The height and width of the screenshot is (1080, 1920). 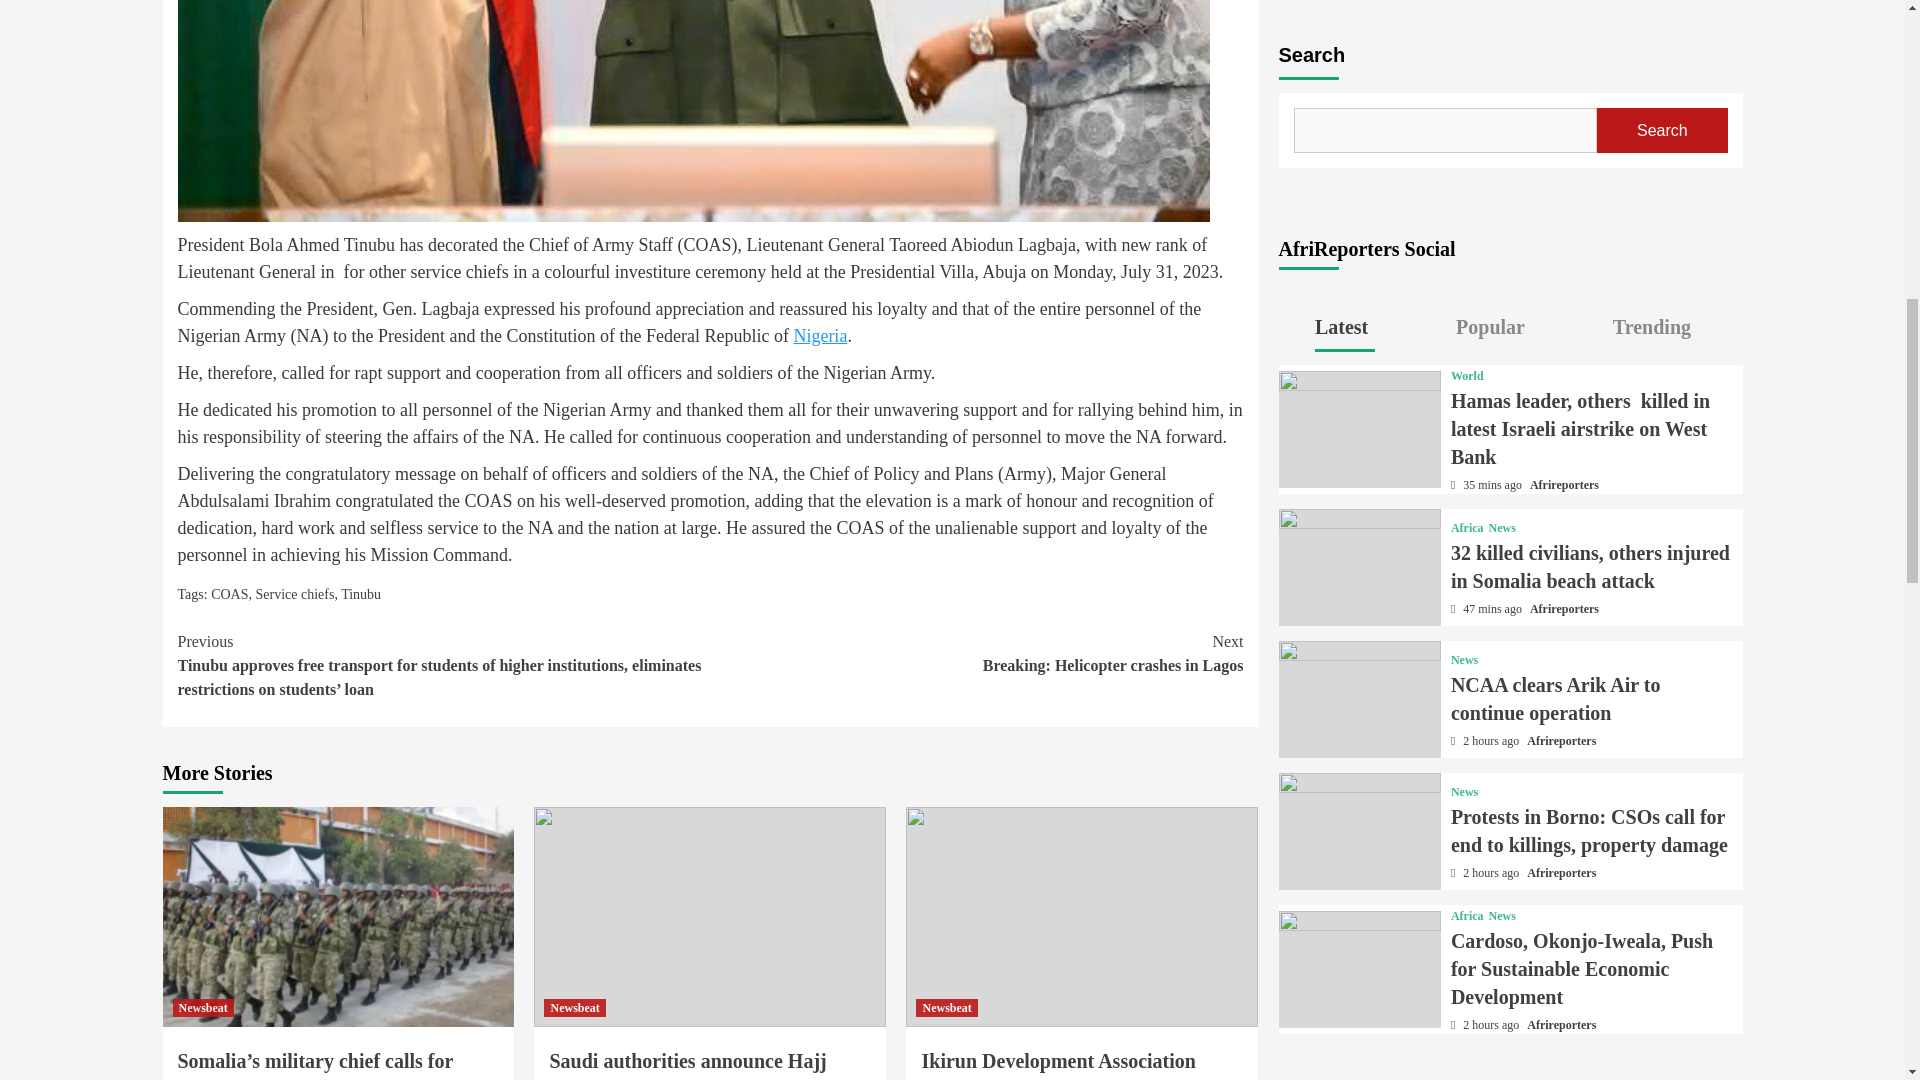 What do you see at coordinates (976, 654) in the screenshot?
I see `Newsbeat` at bounding box center [976, 654].